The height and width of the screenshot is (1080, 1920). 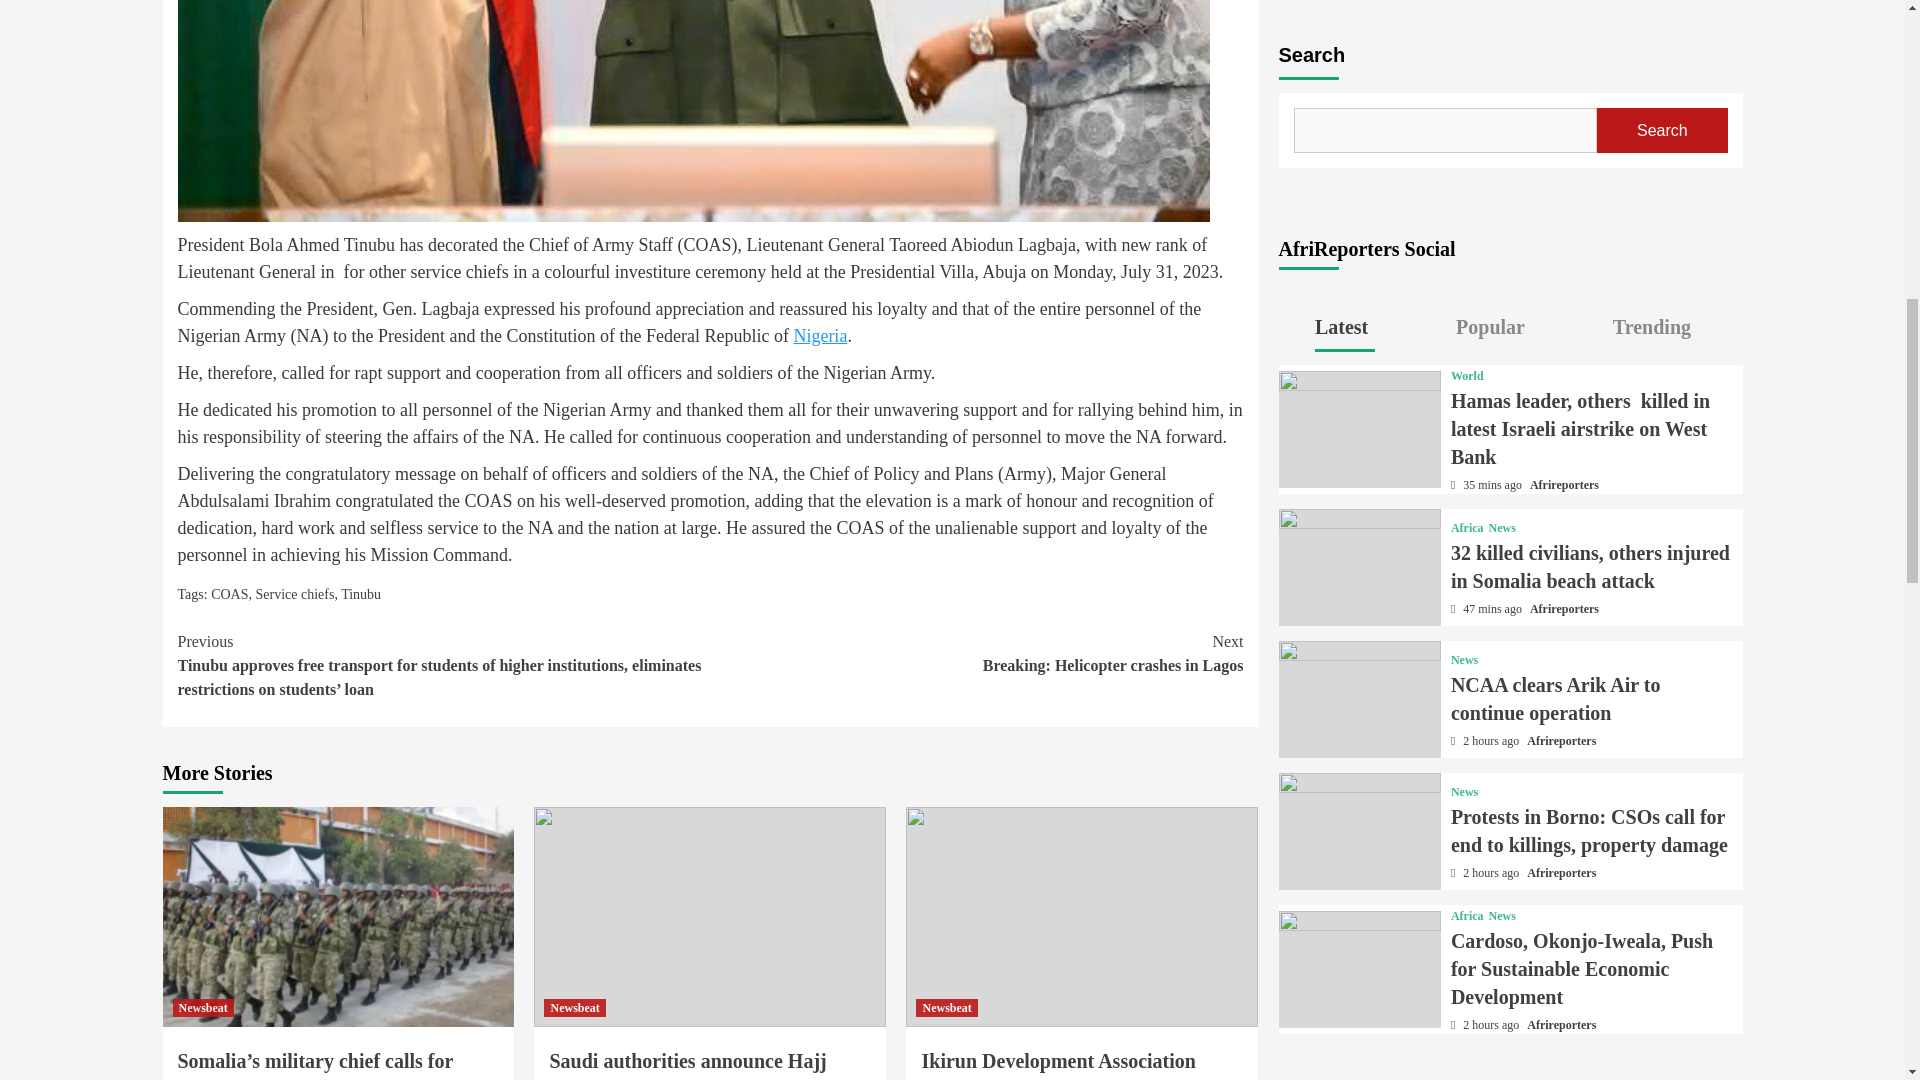 What do you see at coordinates (976, 654) in the screenshot?
I see `Newsbeat` at bounding box center [976, 654].